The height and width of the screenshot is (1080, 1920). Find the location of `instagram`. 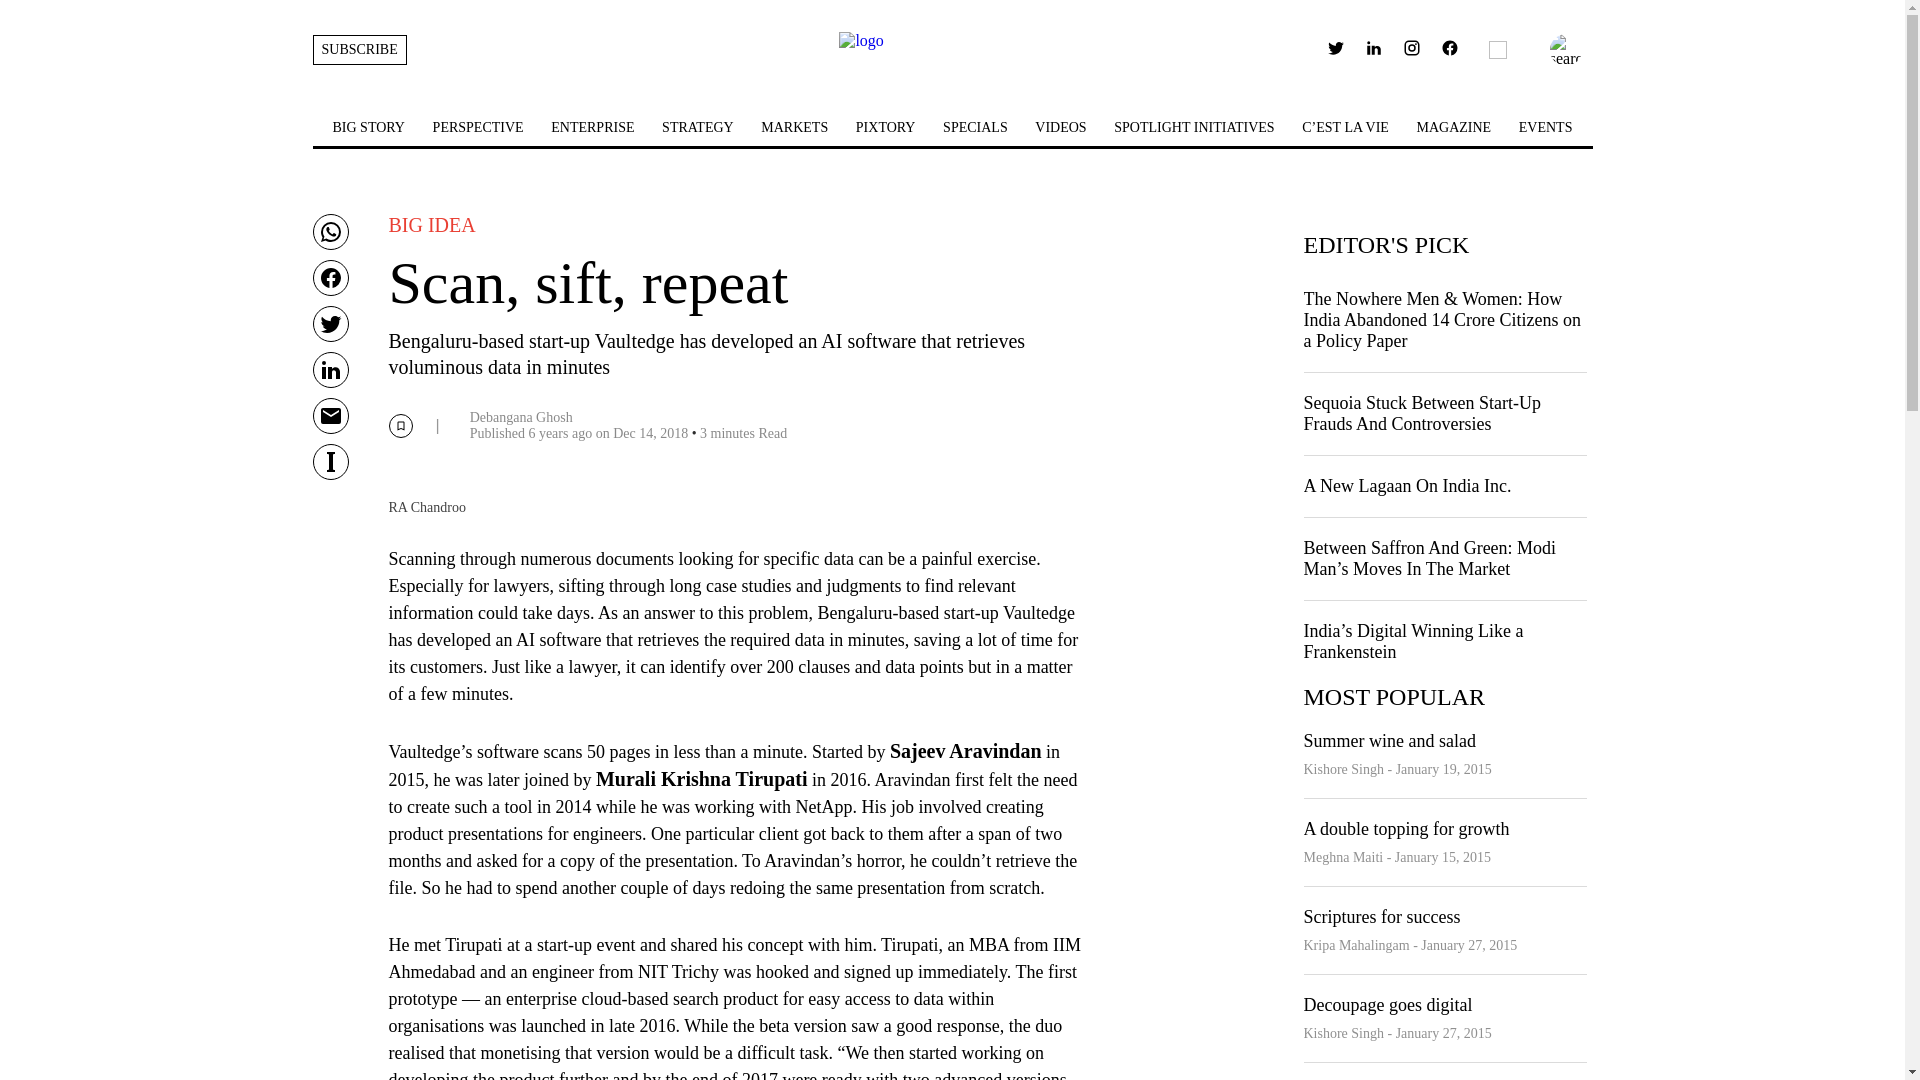

instagram is located at coordinates (1412, 52).